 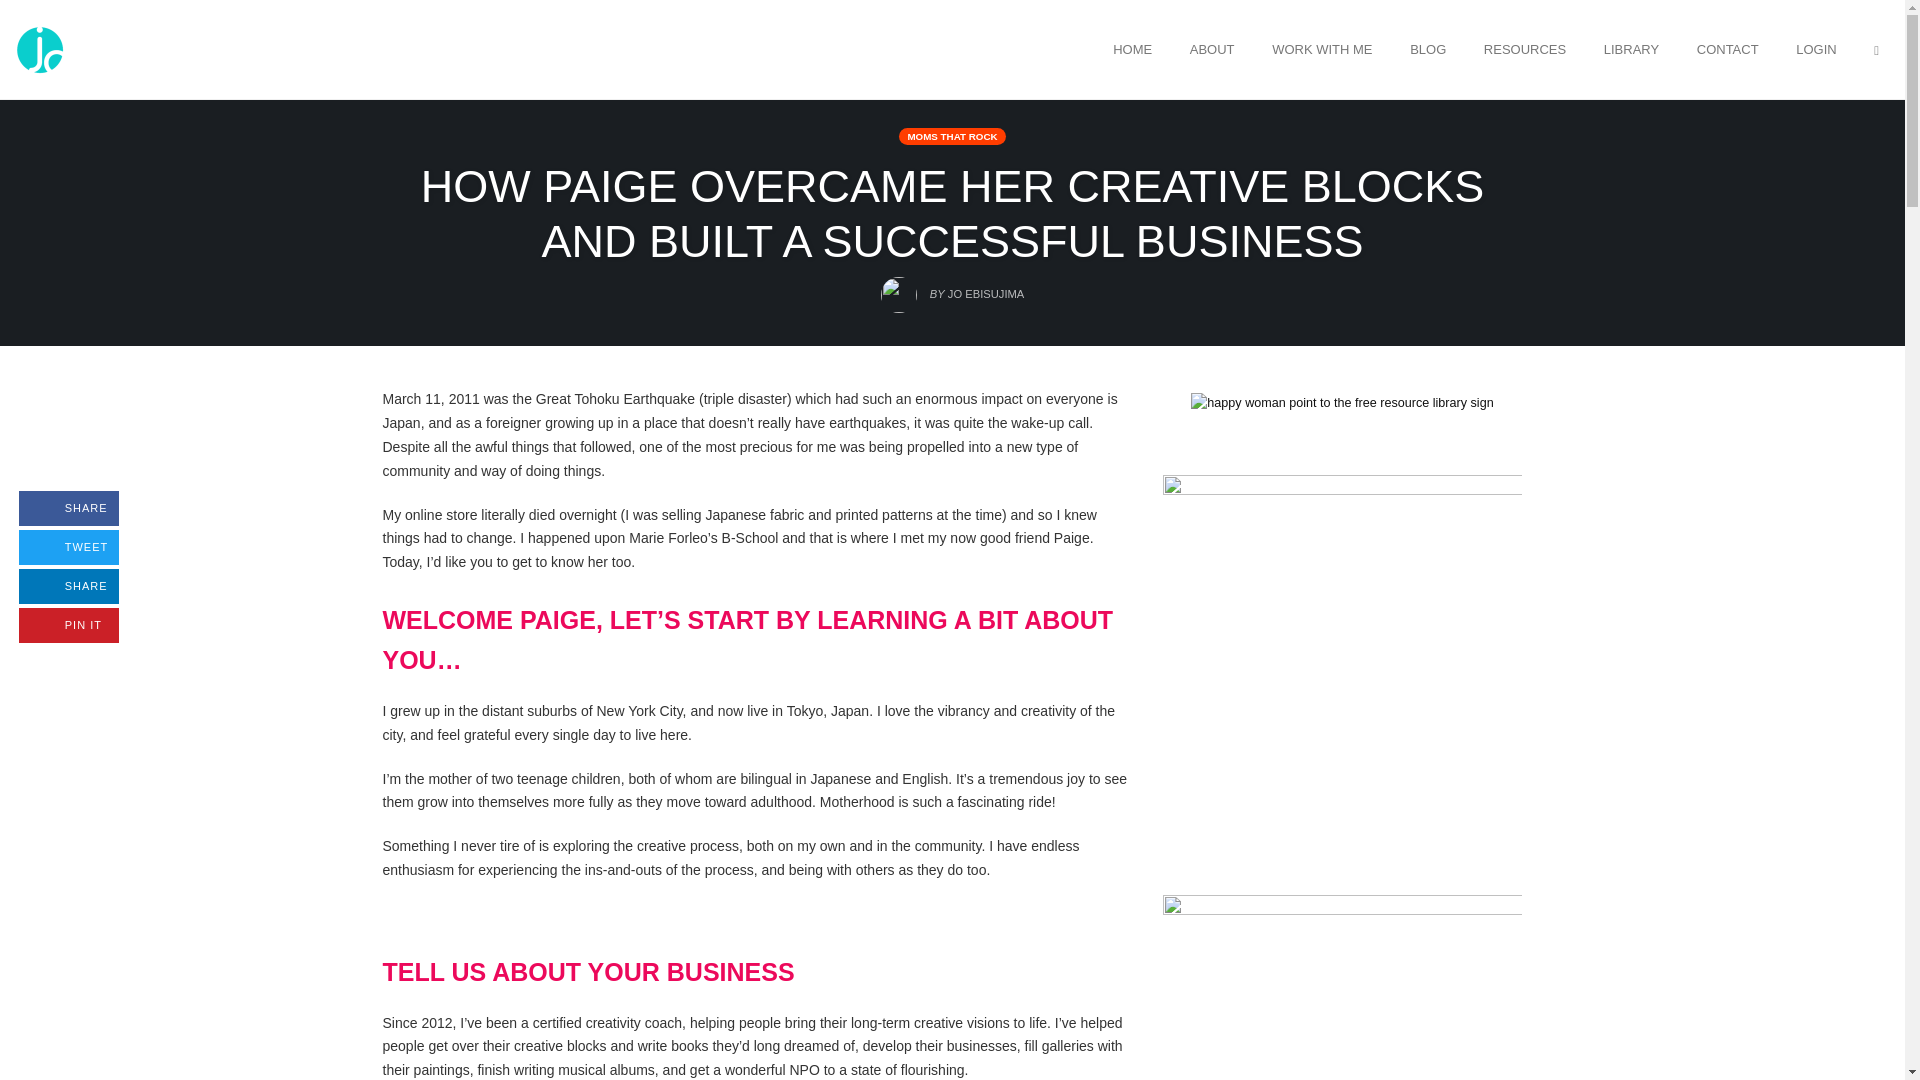 I want to click on OPEN SEARCH FORM, so click(x=951, y=136).